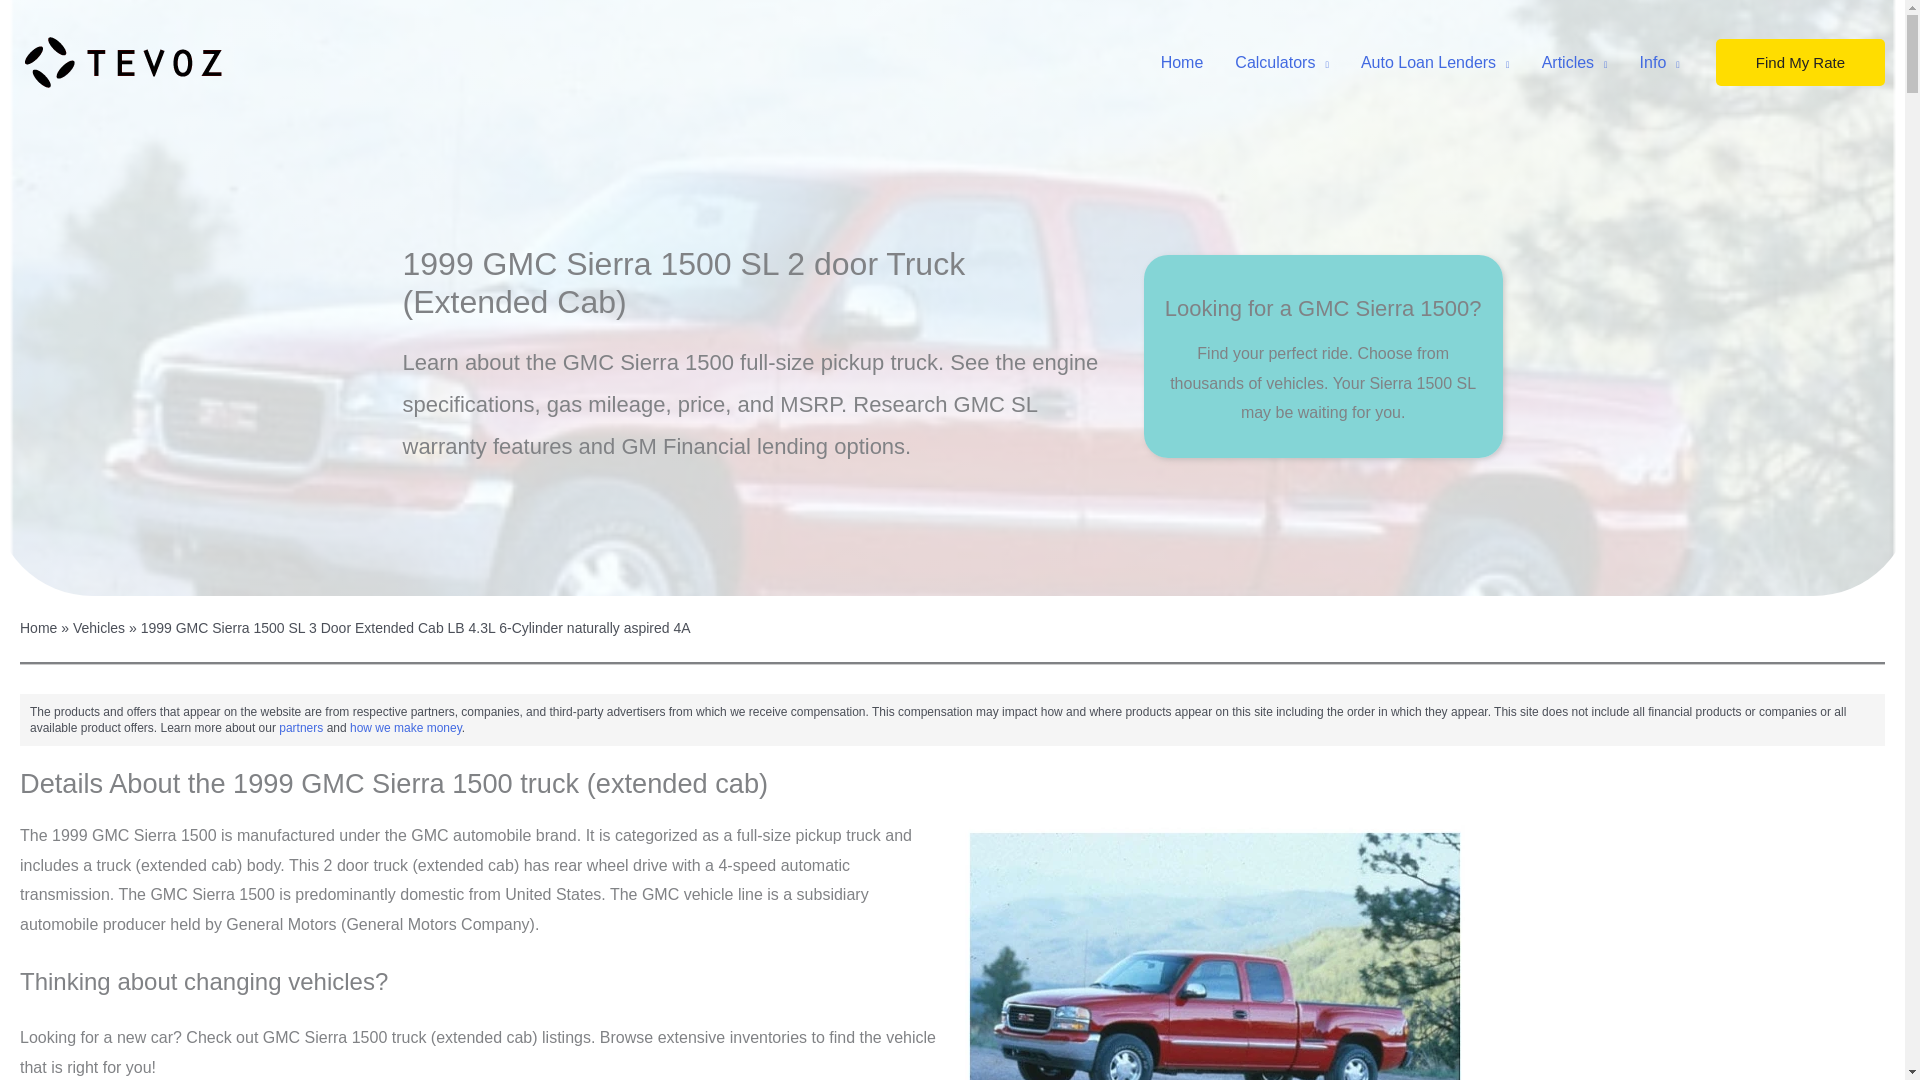 This screenshot has width=1920, height=1080. Describe the element at coordinates (1660, 63) in the screenshot. I see `Info` at that location.